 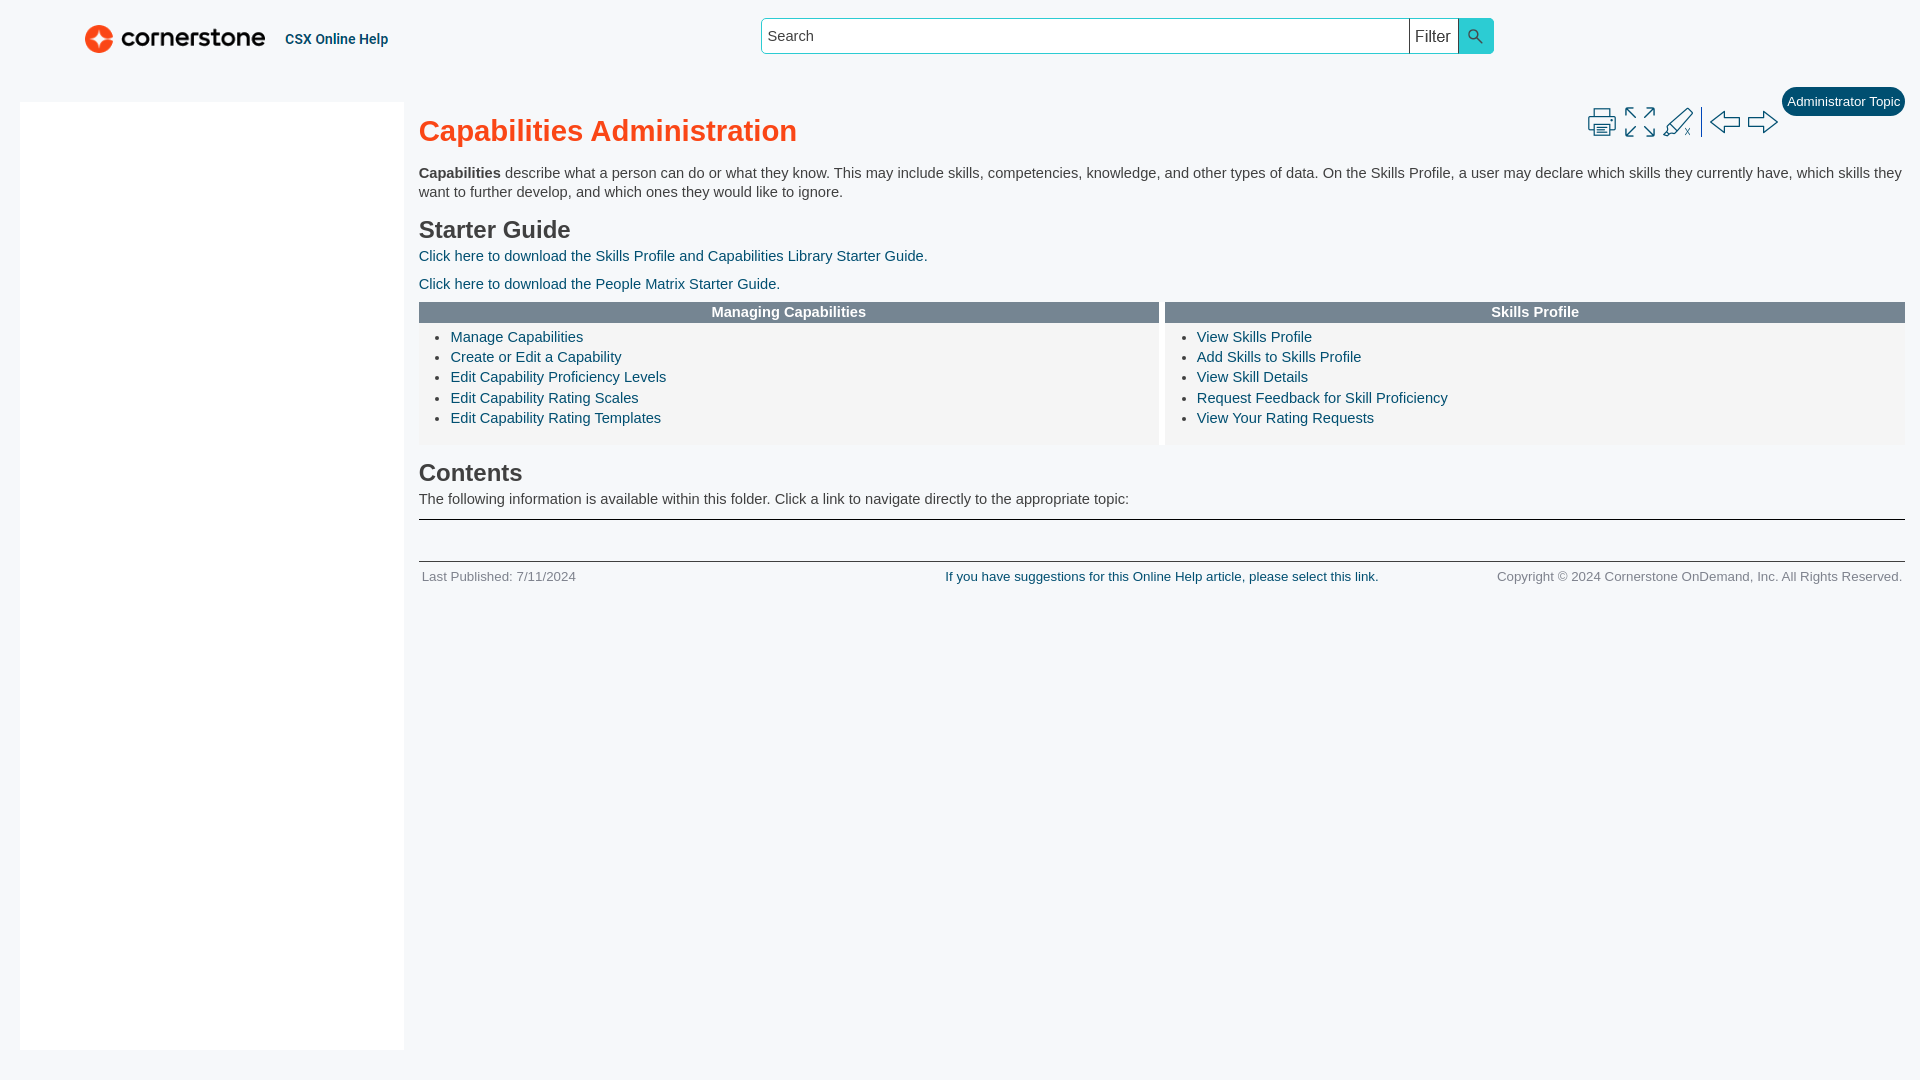 I want to click on Manage Capabilities, so click(x=516, y=336).